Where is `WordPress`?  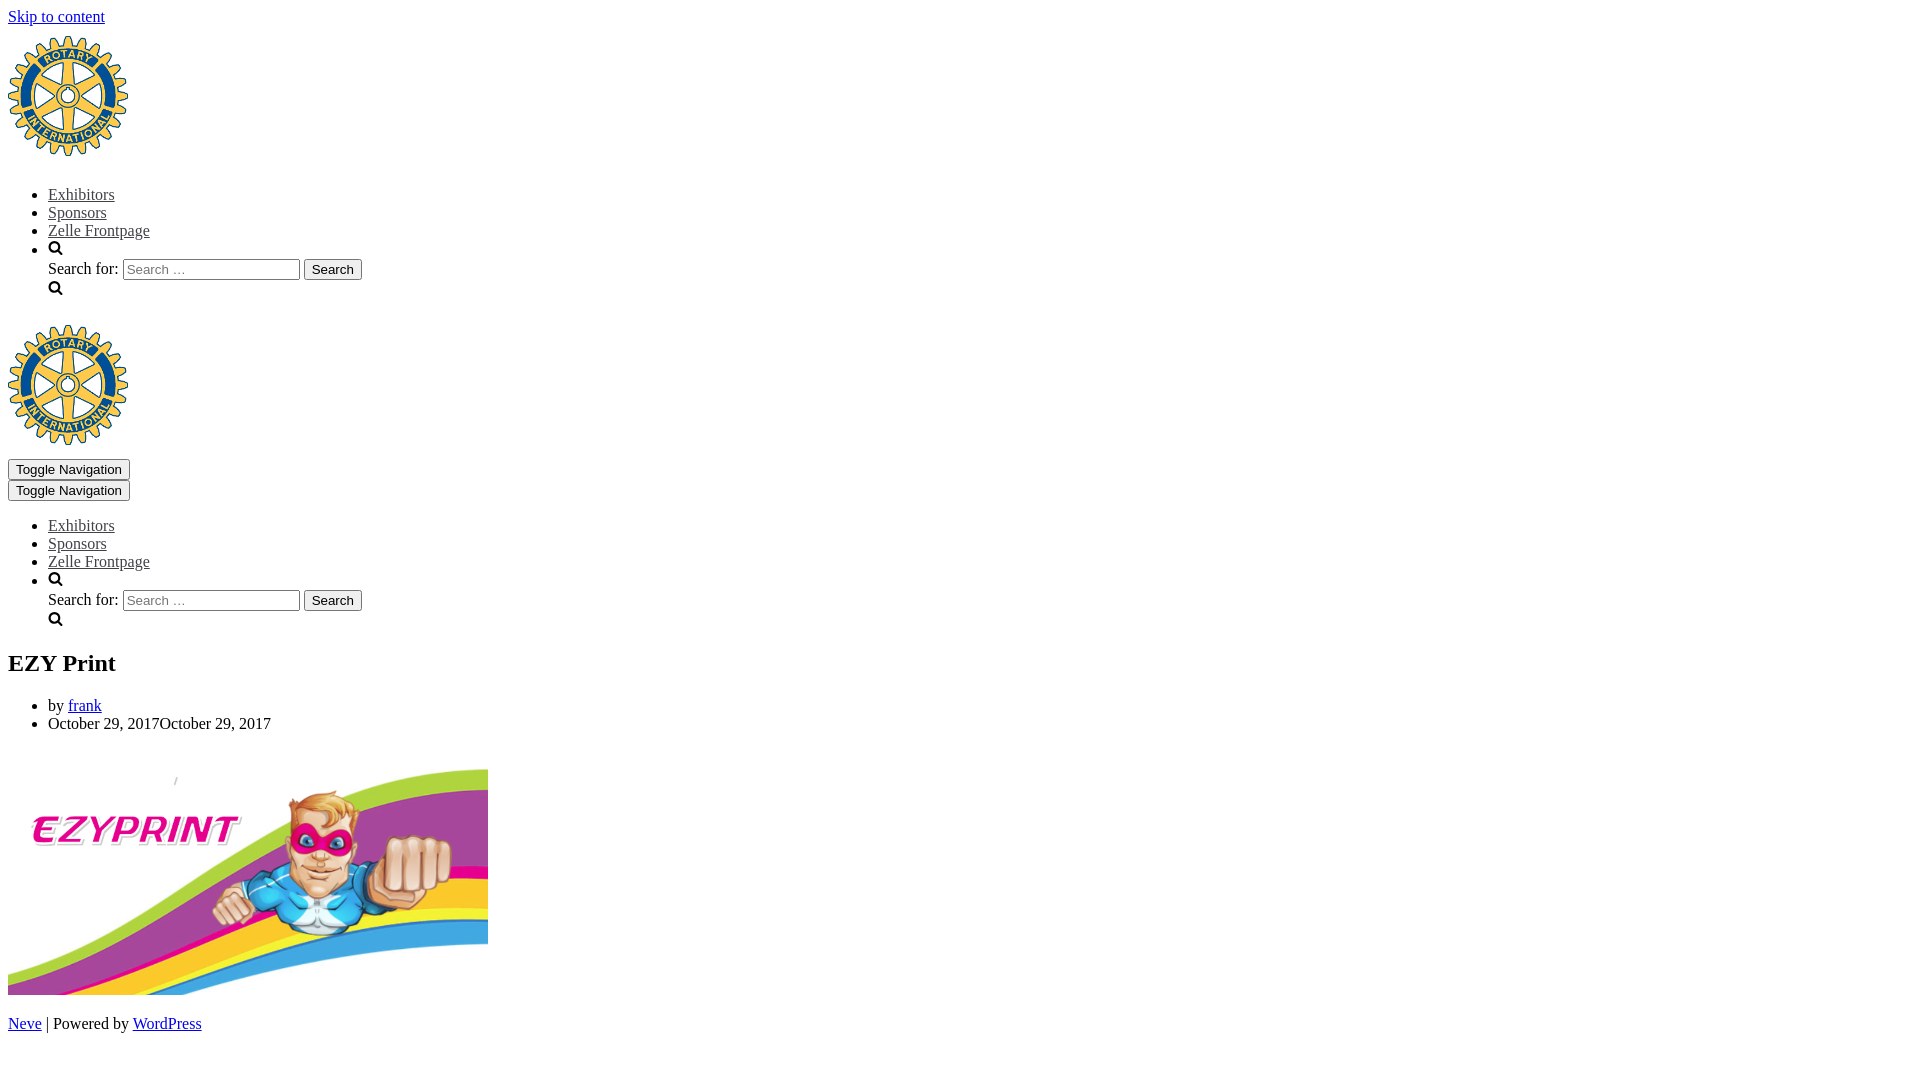 WordPress is located at coordinates (168, 1024).